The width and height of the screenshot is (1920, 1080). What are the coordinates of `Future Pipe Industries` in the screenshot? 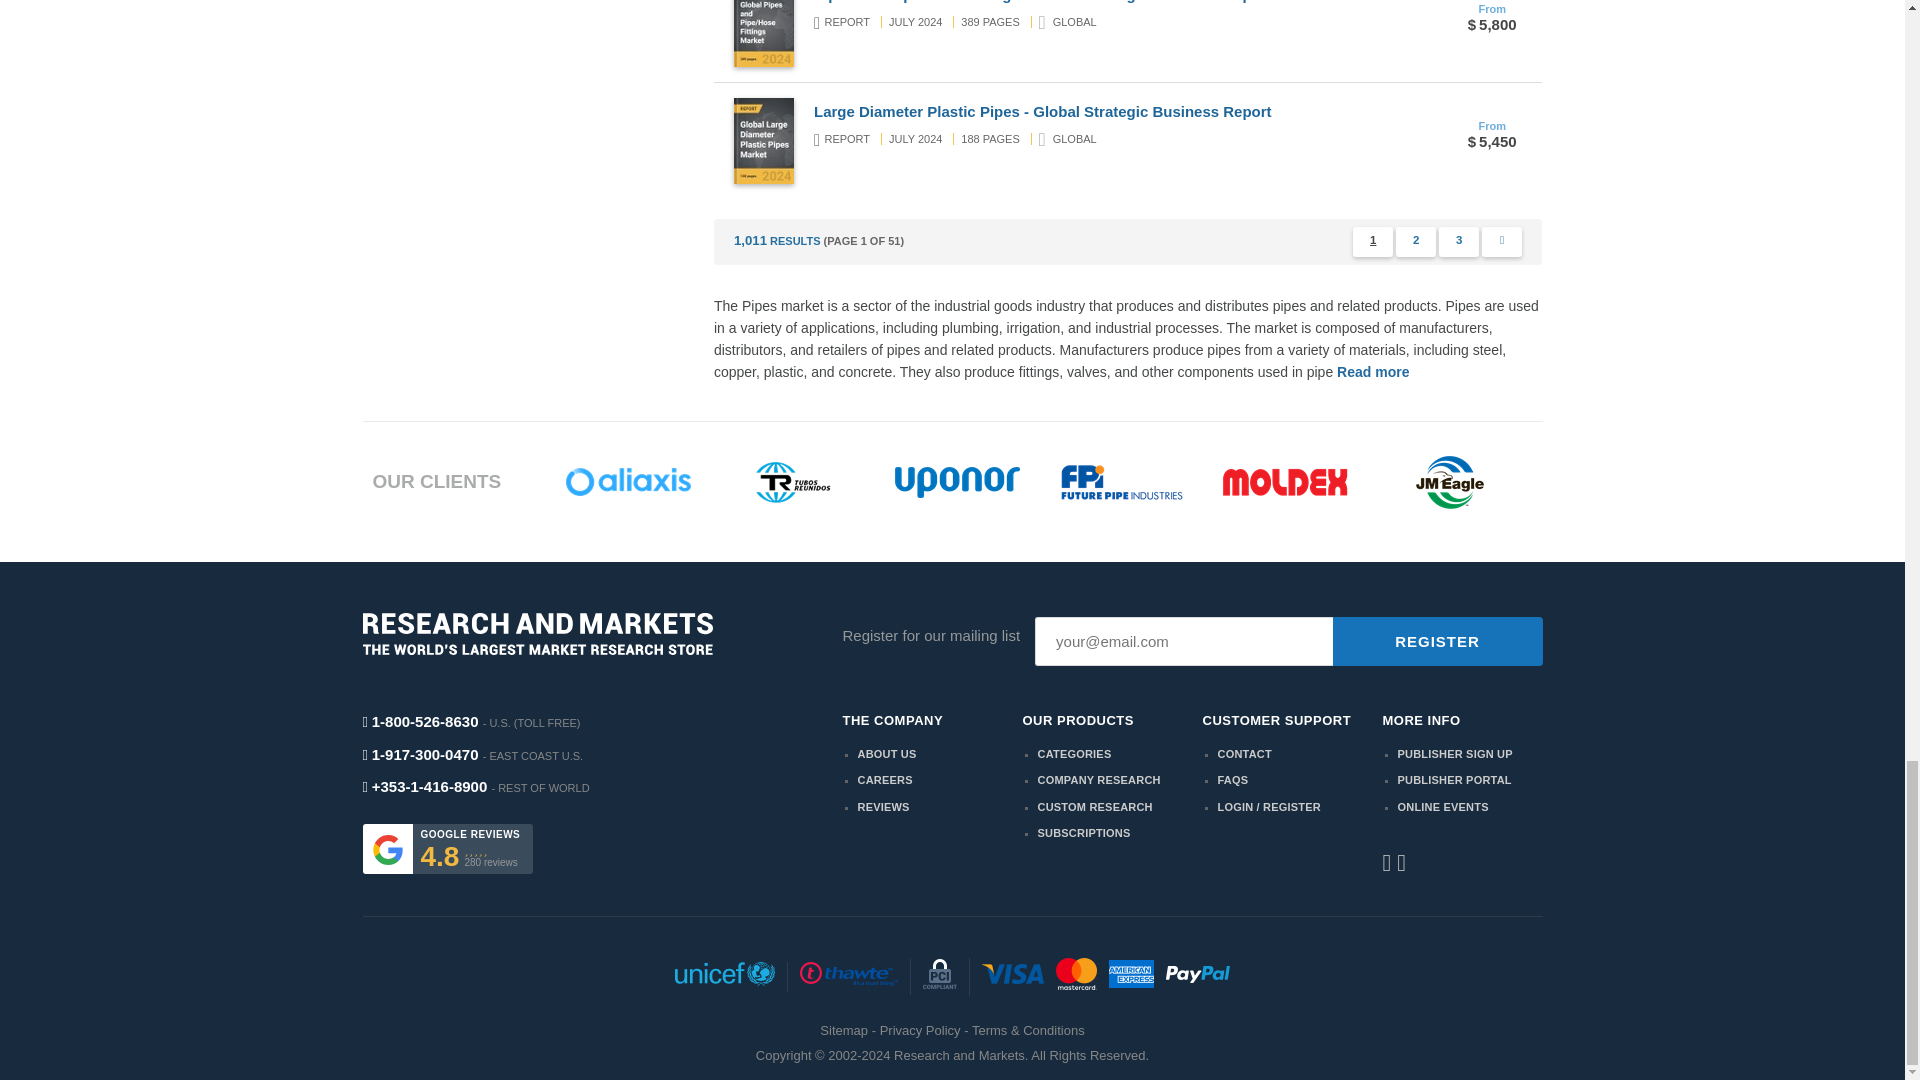 It's located at (1122, 482).